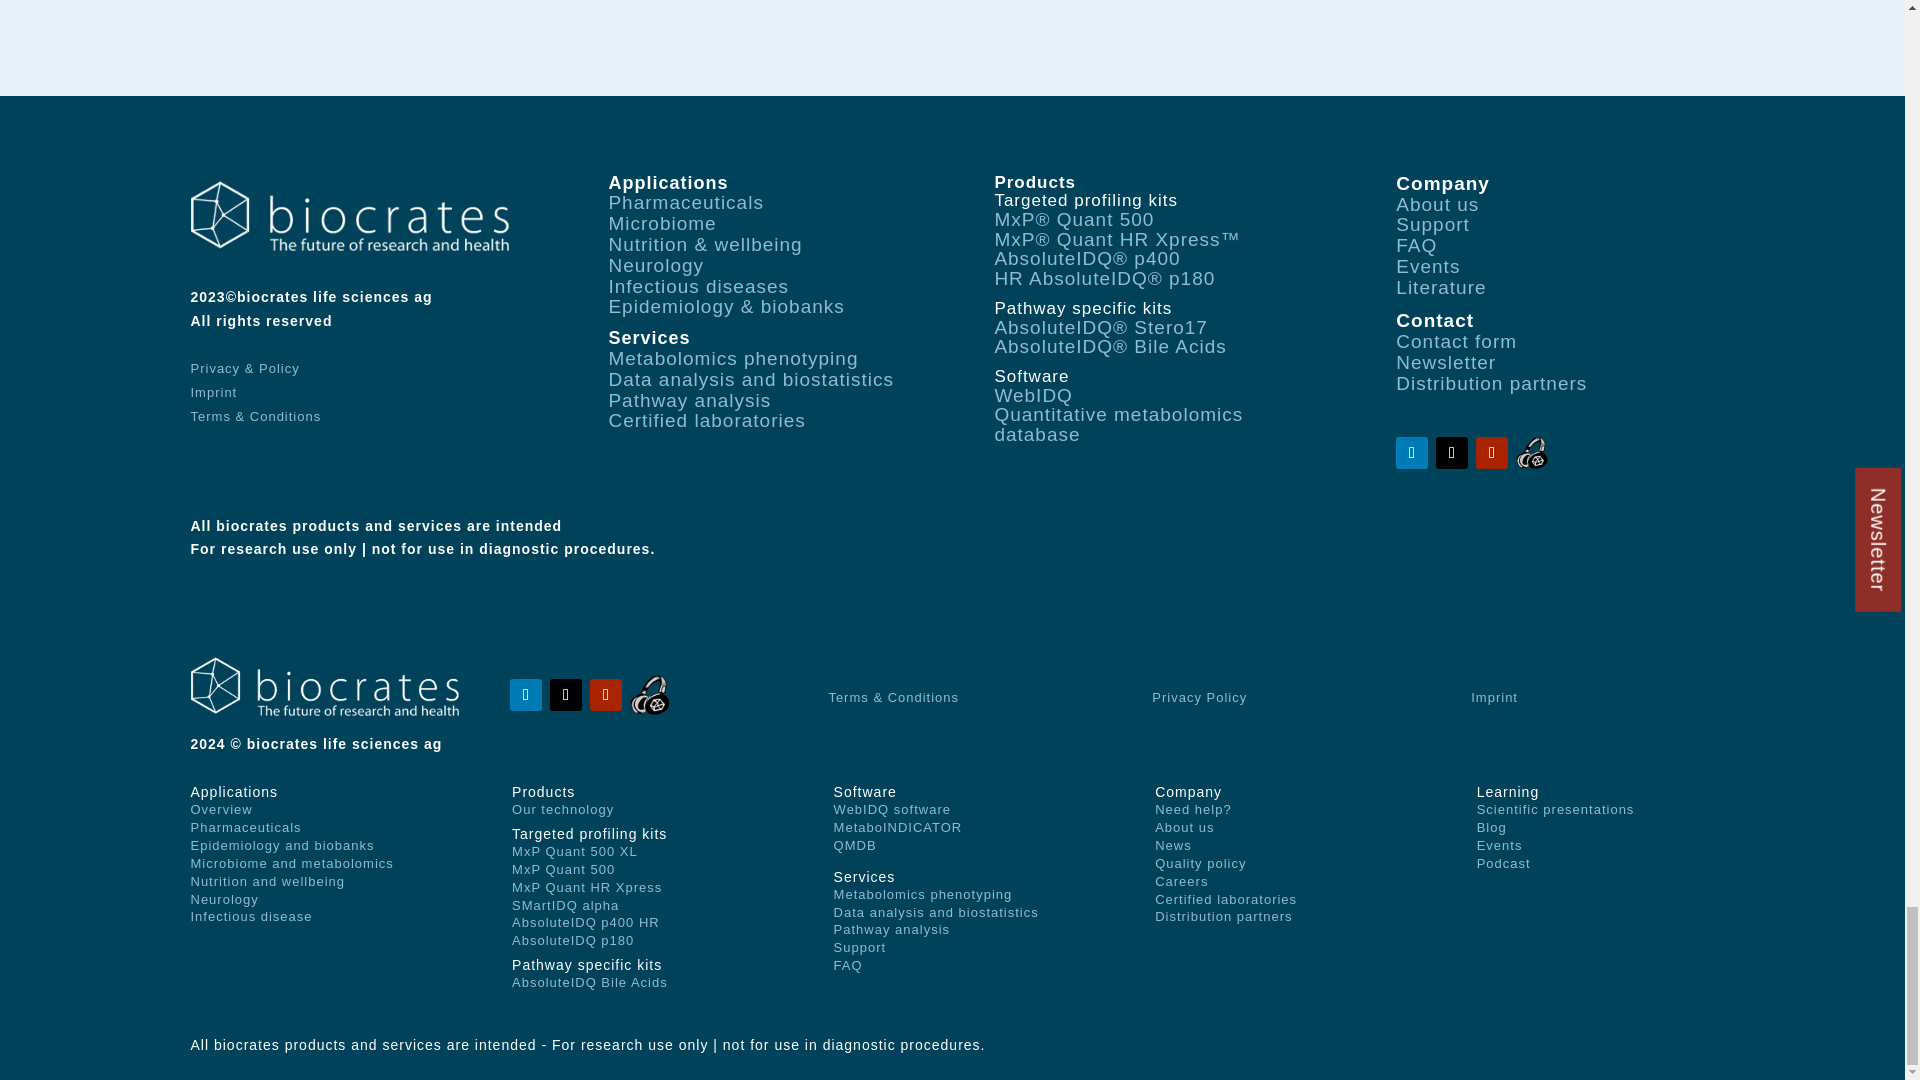 The image size is (1920, 1080). Describe the element at coordinates (662, 223) in the screenshot. I see `Microbiome` at that location.